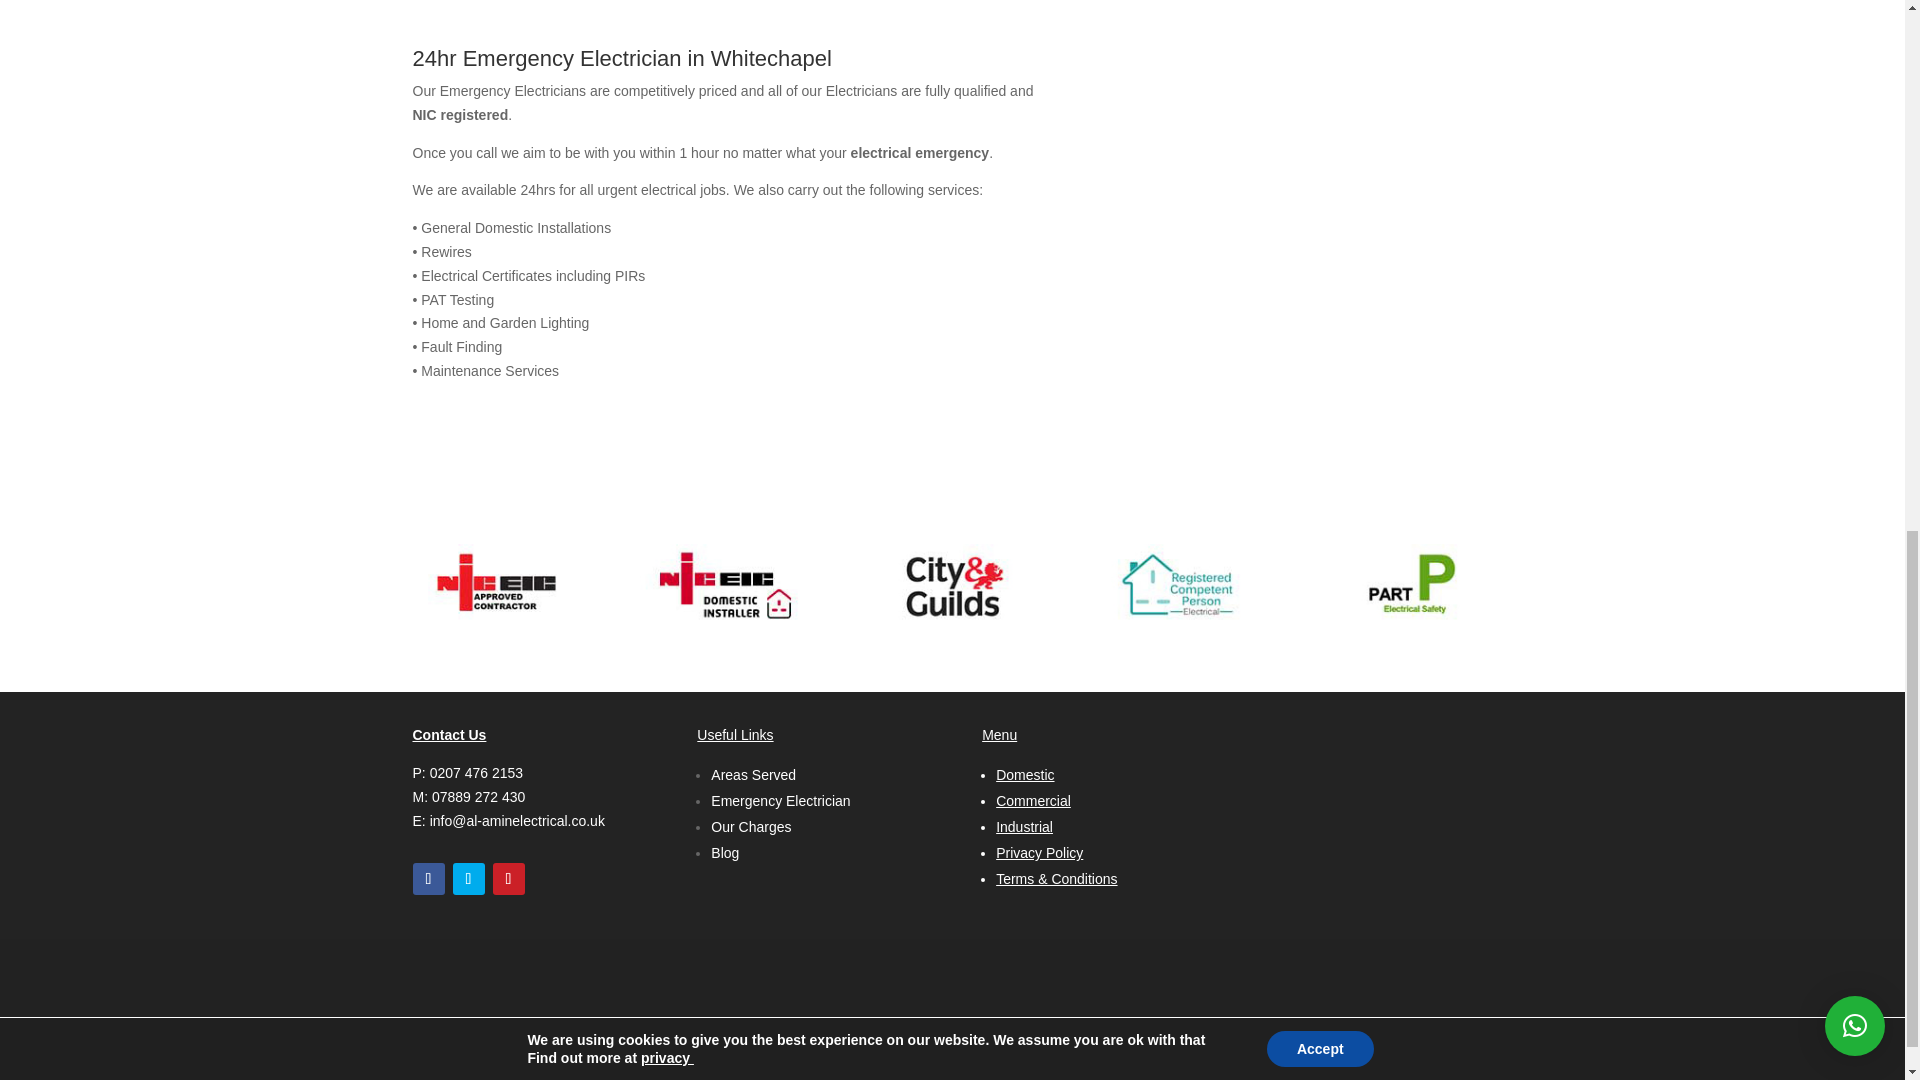  Describe the element at coordinates (1408, 586) in the screenshot. I see `Whitechapel Al-Amin Electricals` at that location.